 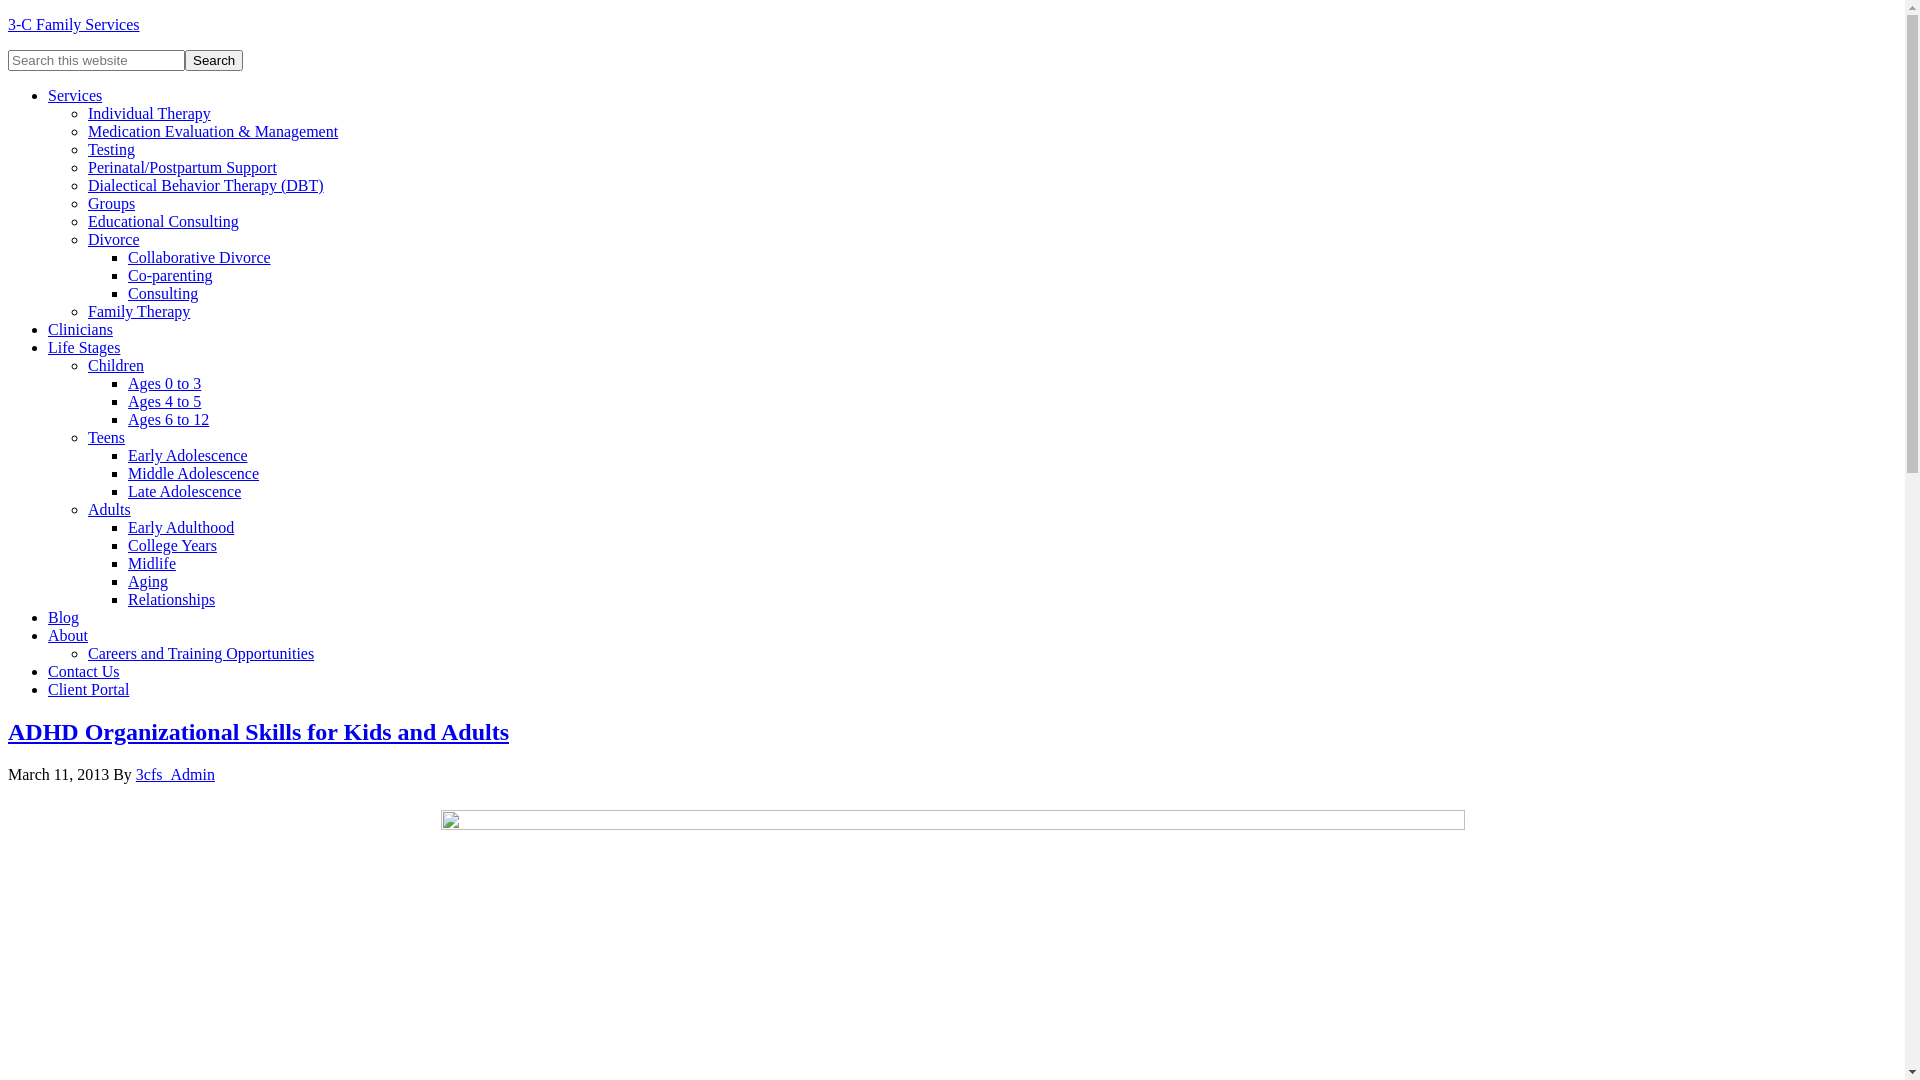 What do you see at coordinates (74, 24) in the screenshot?
I see `3-C Family Services` at bounding box center [74, 24].